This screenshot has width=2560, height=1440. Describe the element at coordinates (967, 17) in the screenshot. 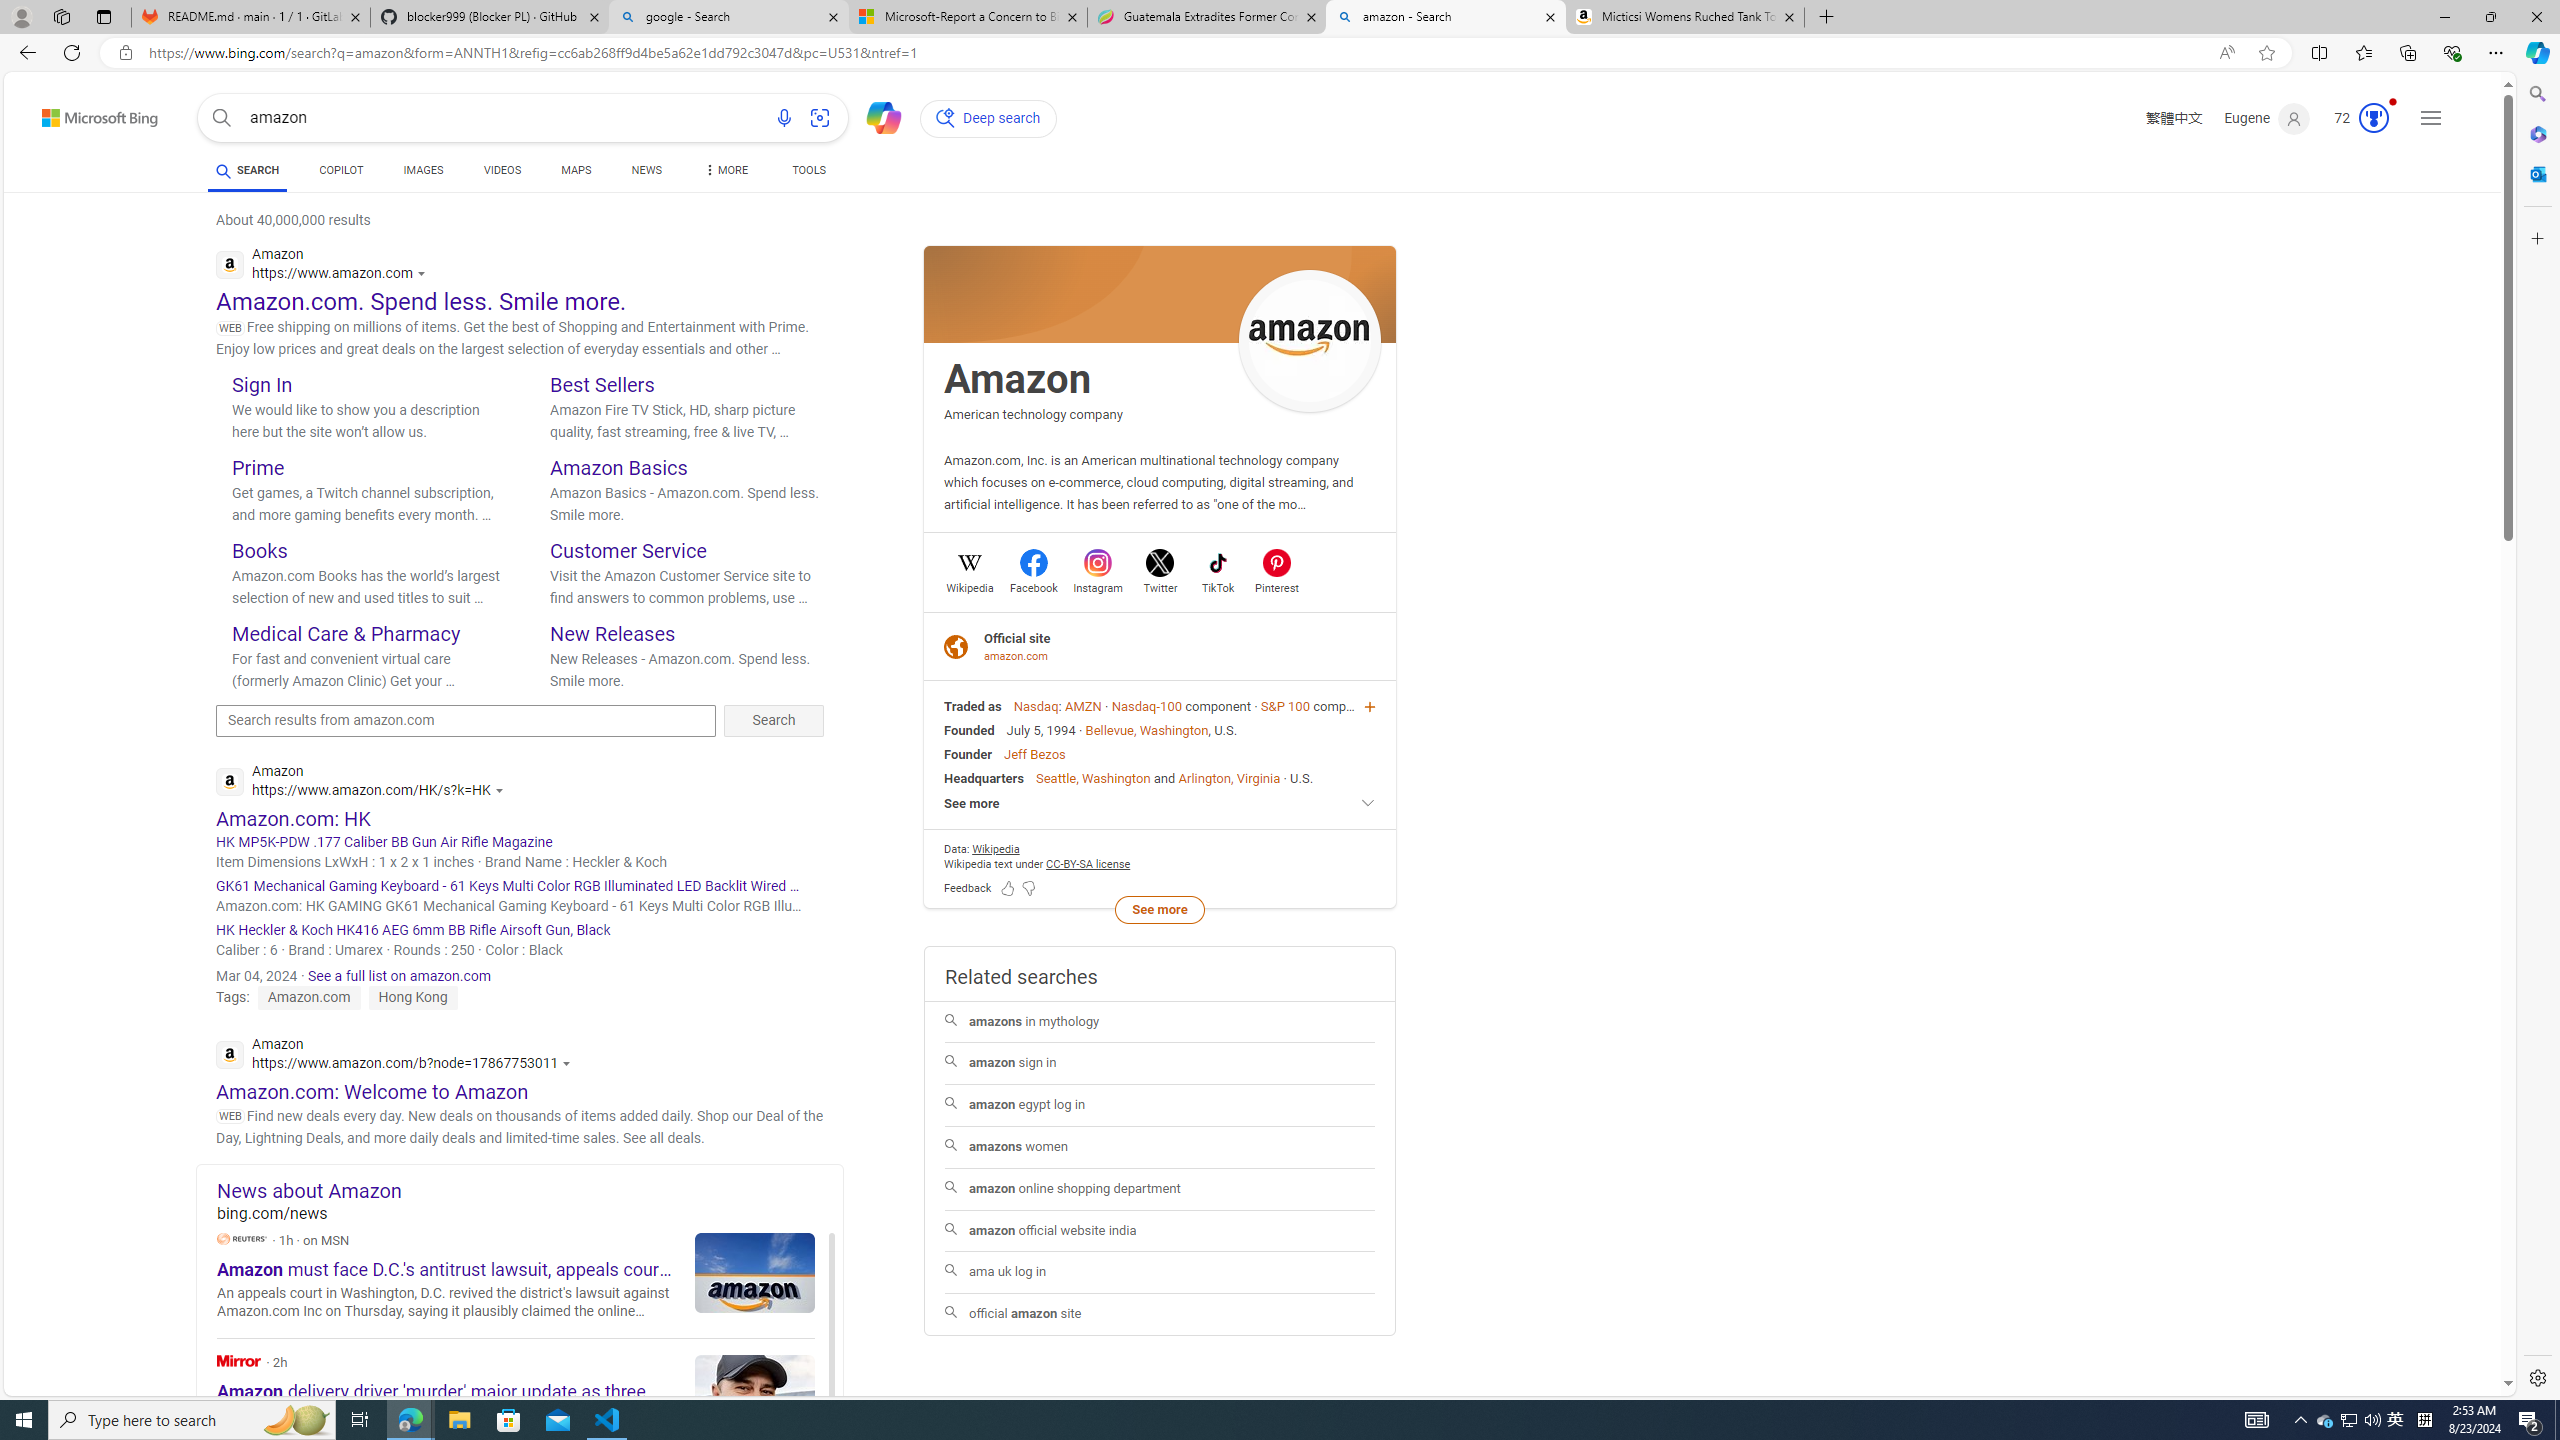

I see `Microsoft-Report a Concern to Bing` at that location.